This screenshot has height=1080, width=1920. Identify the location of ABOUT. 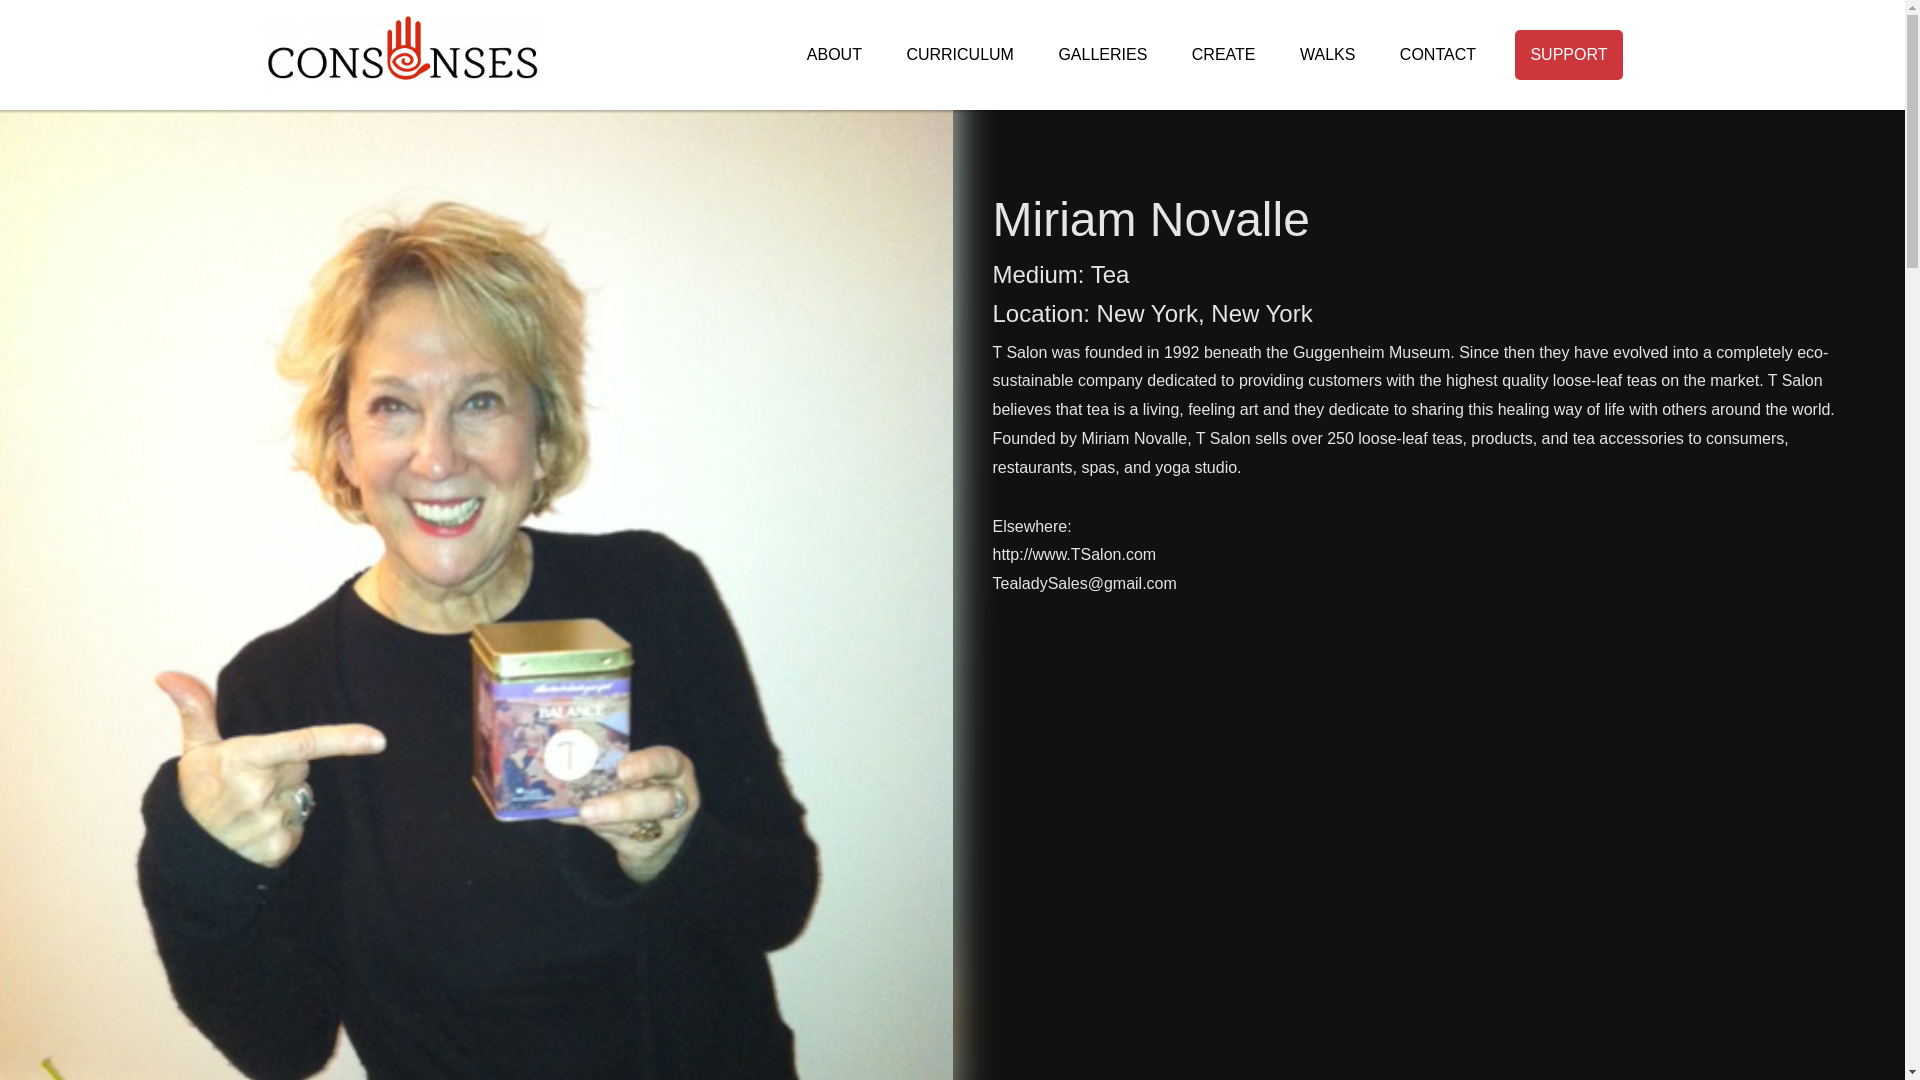
(834, 54).